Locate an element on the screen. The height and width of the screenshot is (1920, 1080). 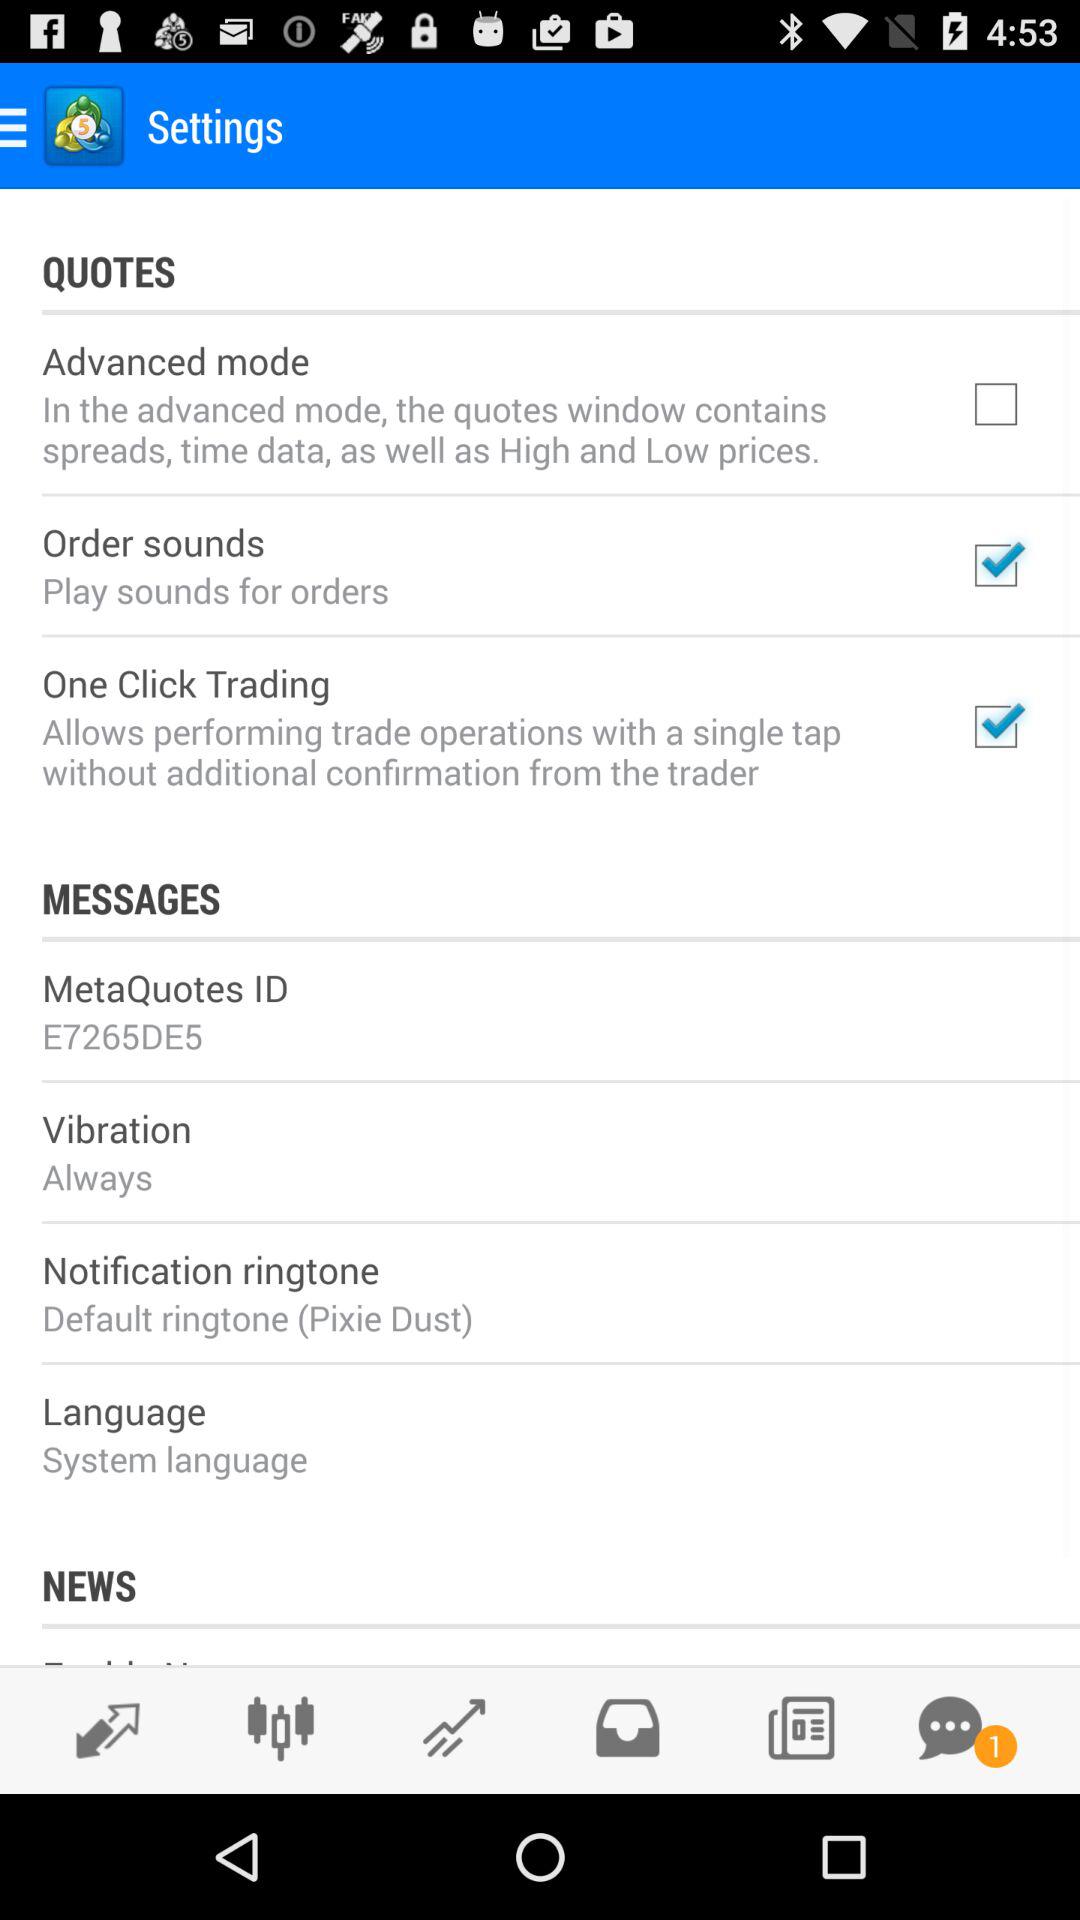
file away for later is located at coordinates (627, 1728).